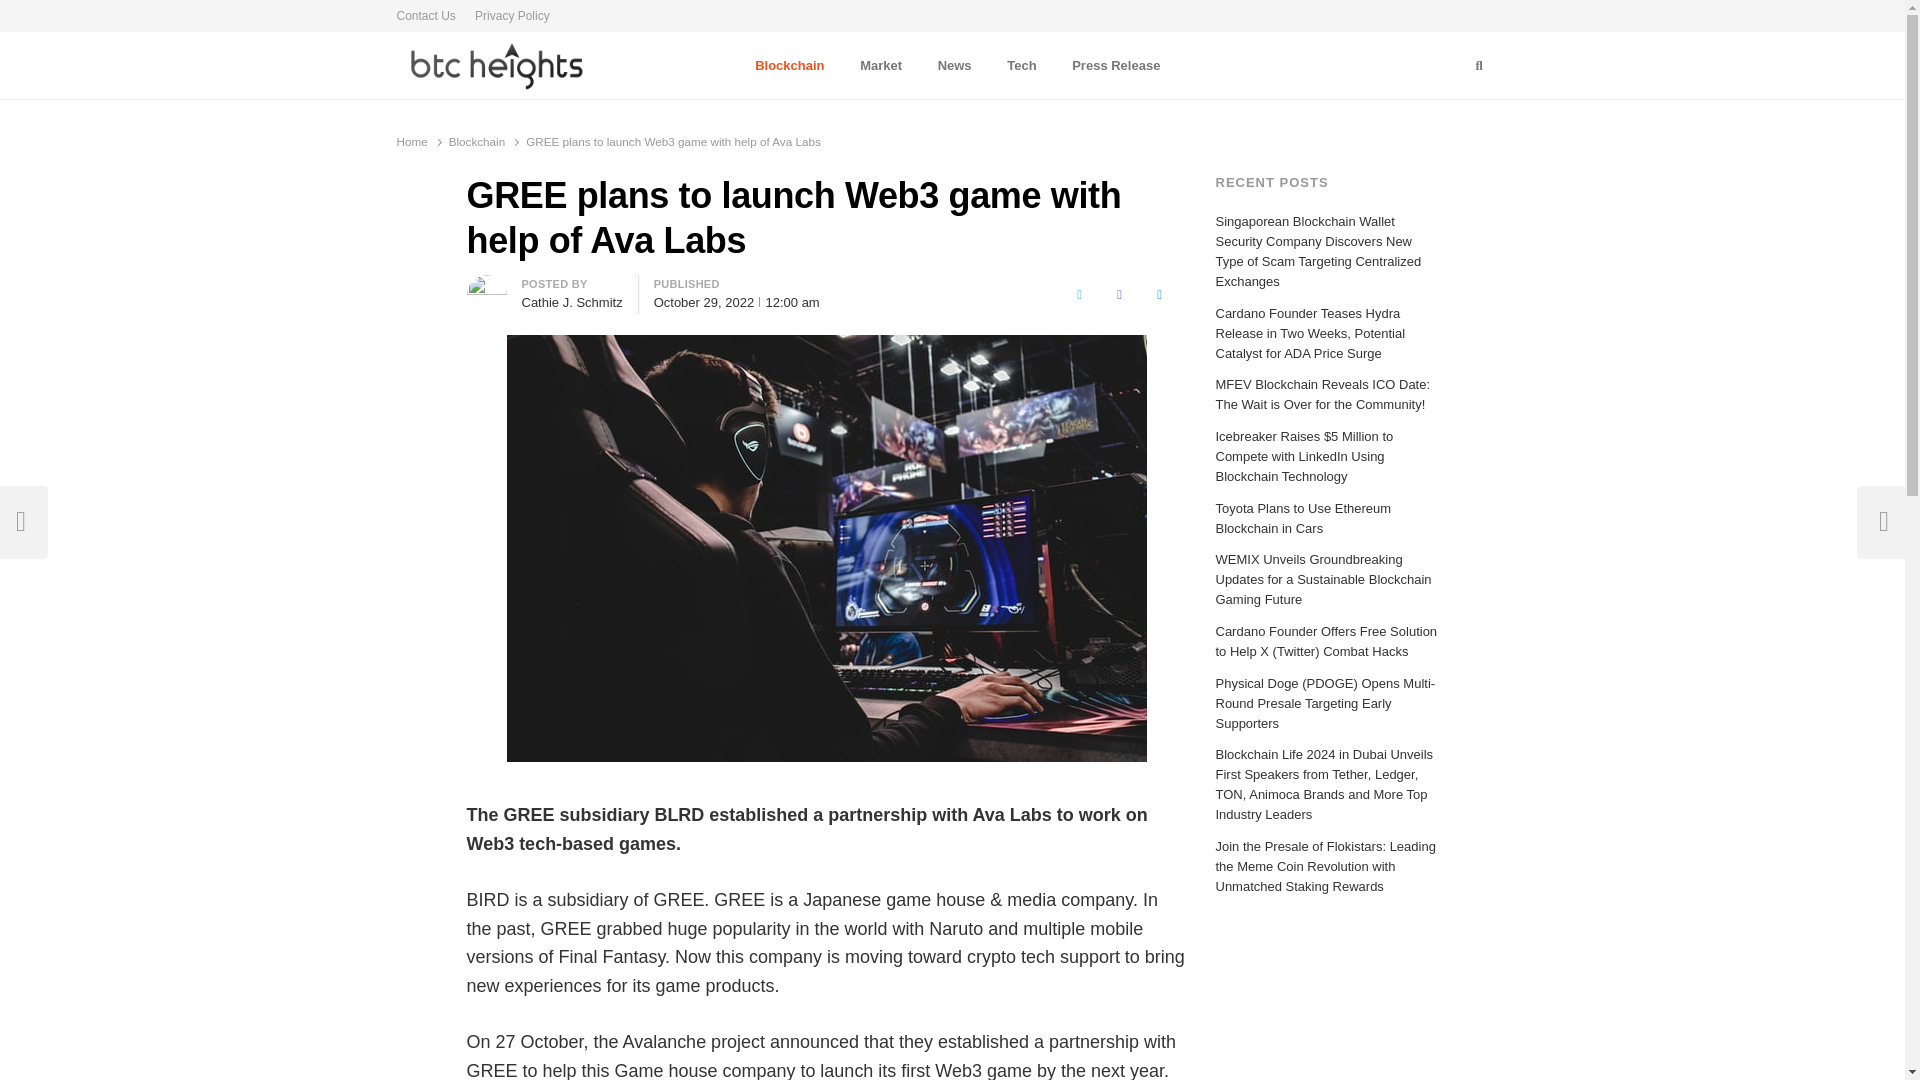 Image resolution: width=1920 pixels, height=1080 pixels. I want to click on Cathie J. Schmitz, so click(572, 302).